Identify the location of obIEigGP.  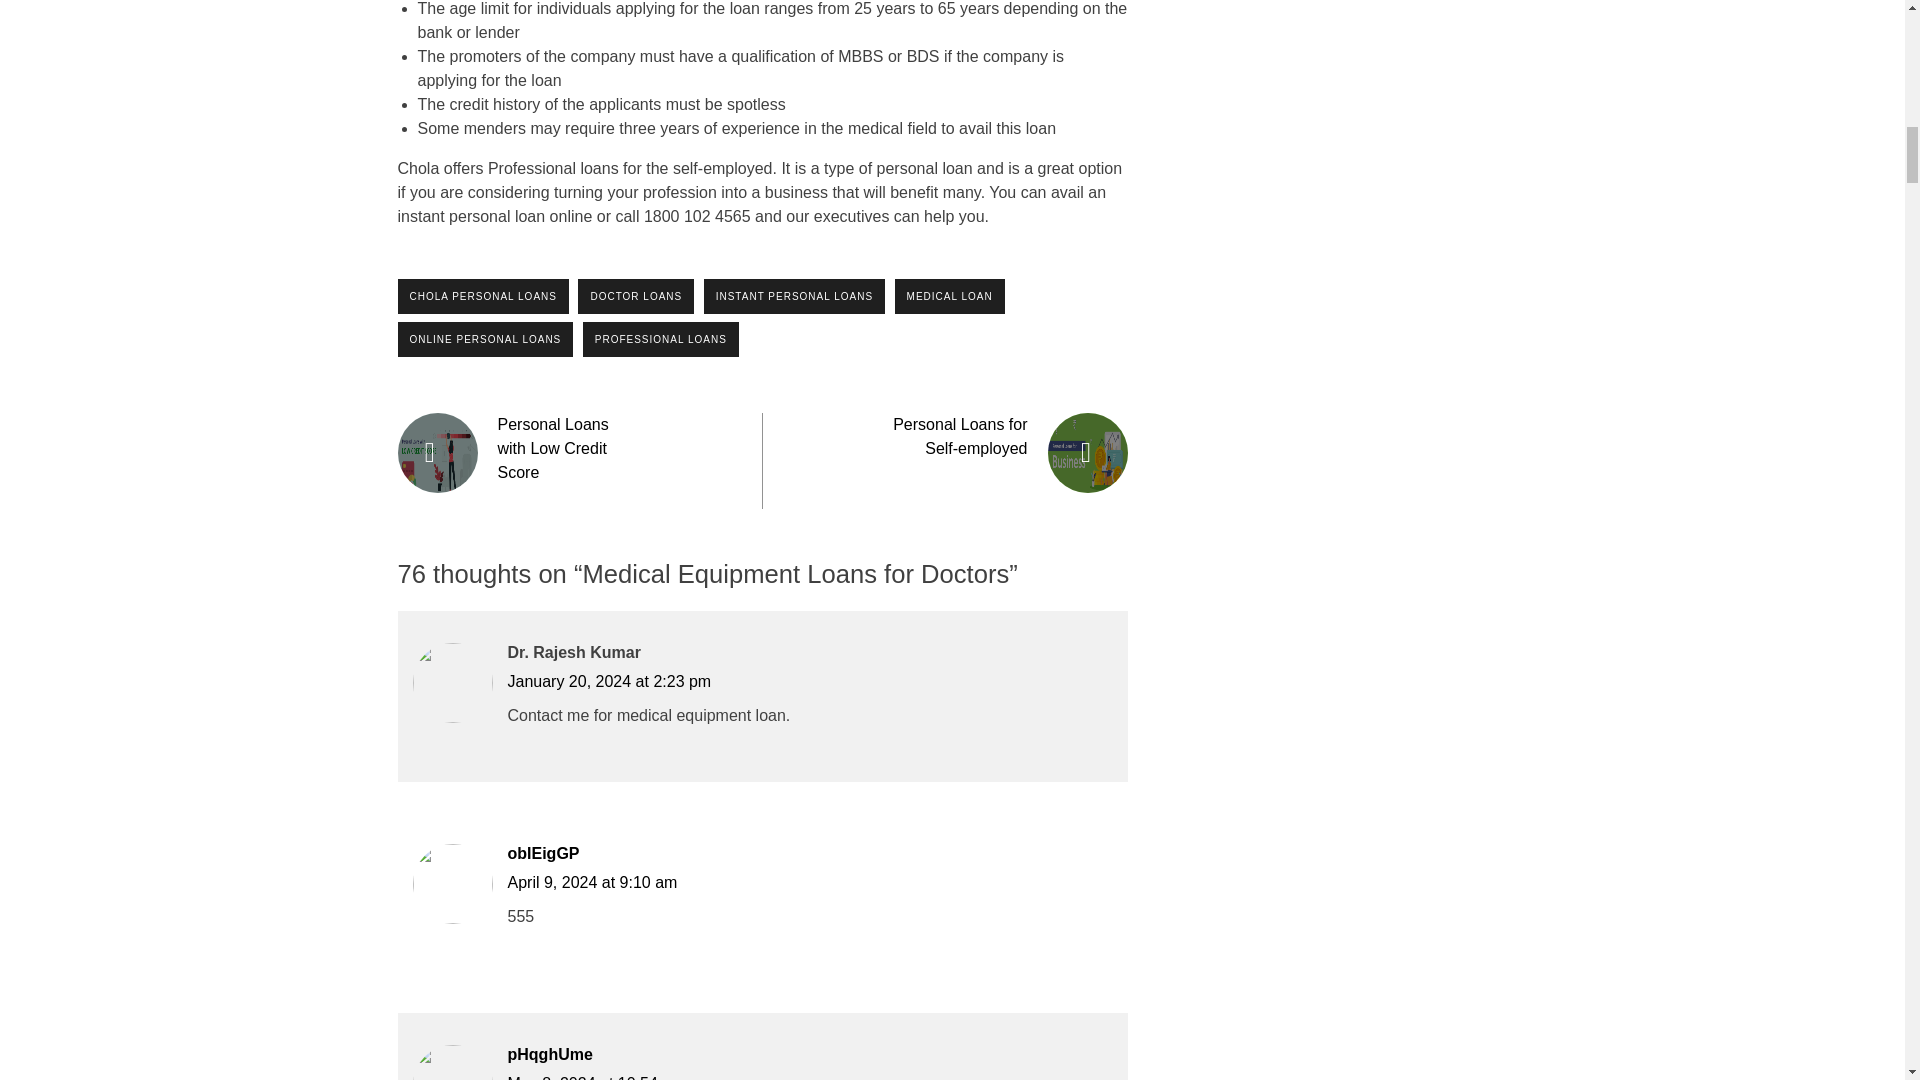
(544, 852).